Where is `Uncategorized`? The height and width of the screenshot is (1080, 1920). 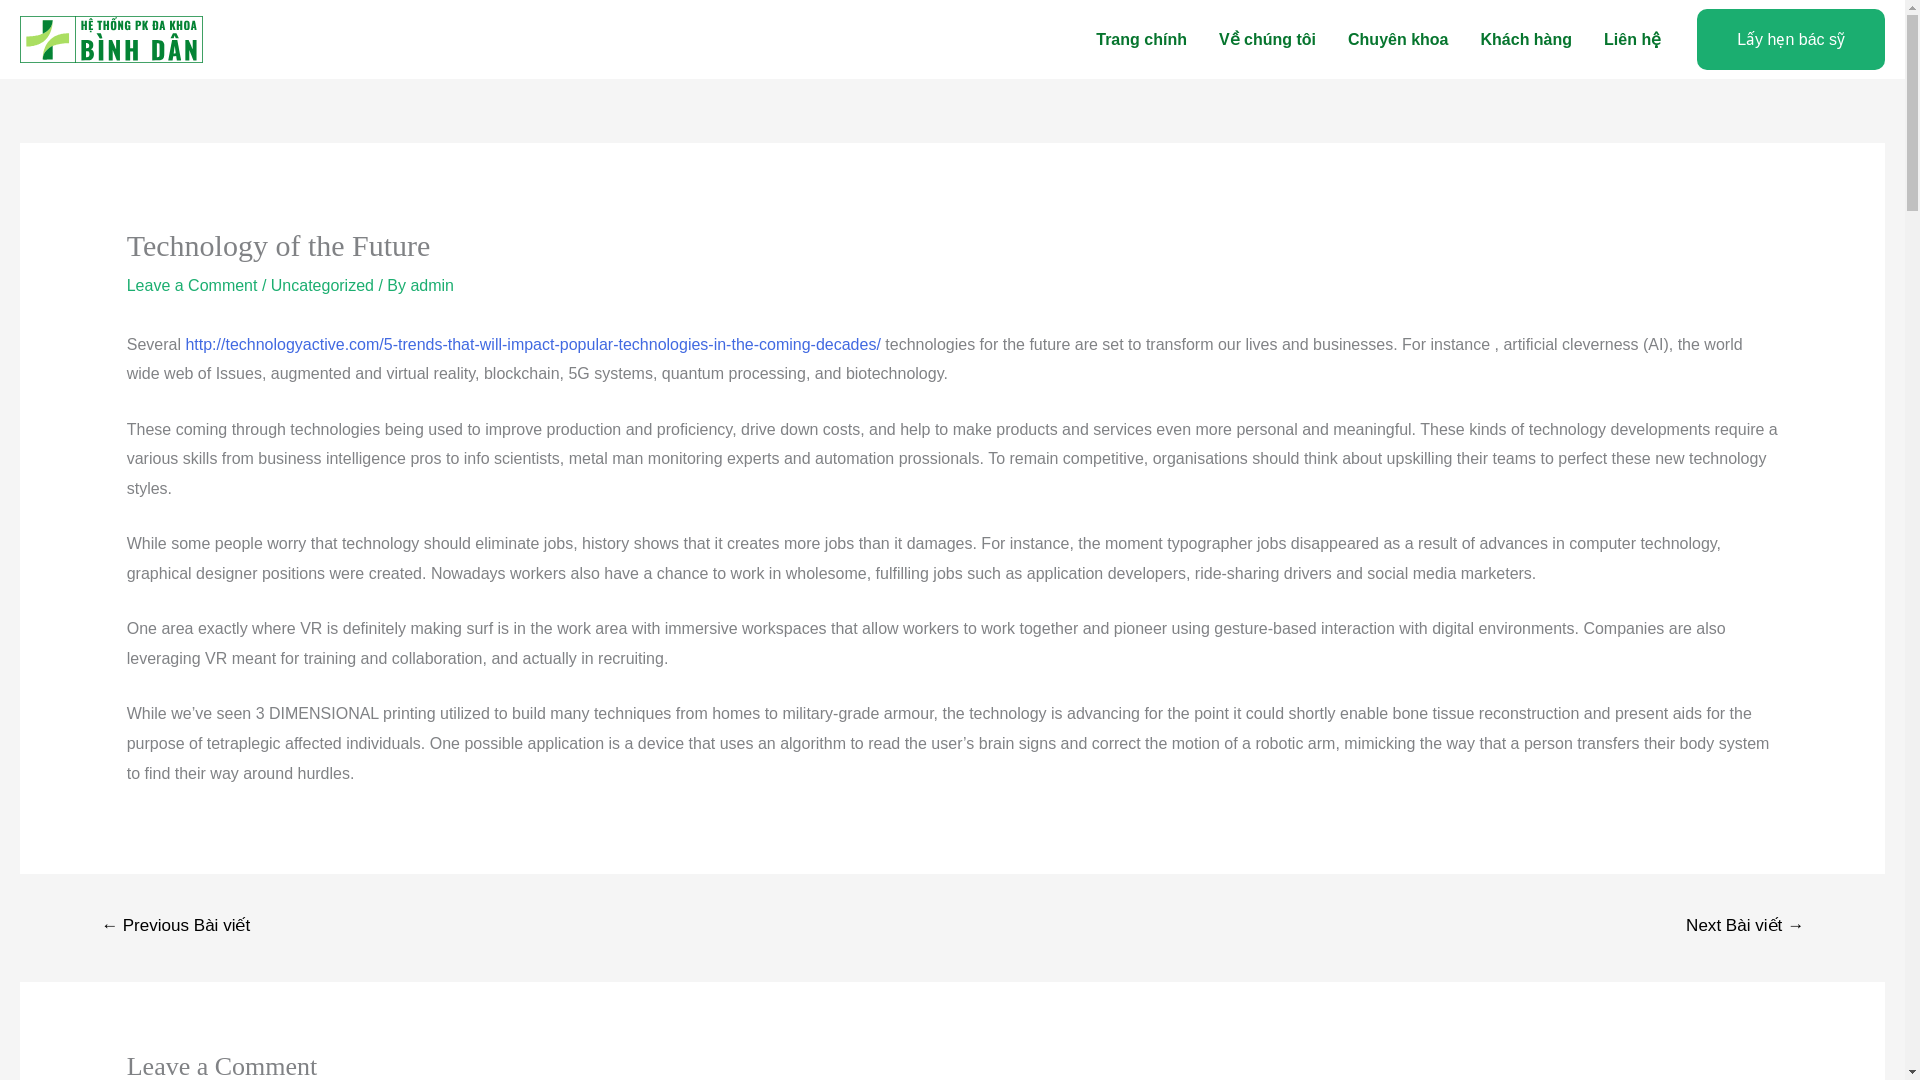 Uncategorized is located at coordinates (322, 284).